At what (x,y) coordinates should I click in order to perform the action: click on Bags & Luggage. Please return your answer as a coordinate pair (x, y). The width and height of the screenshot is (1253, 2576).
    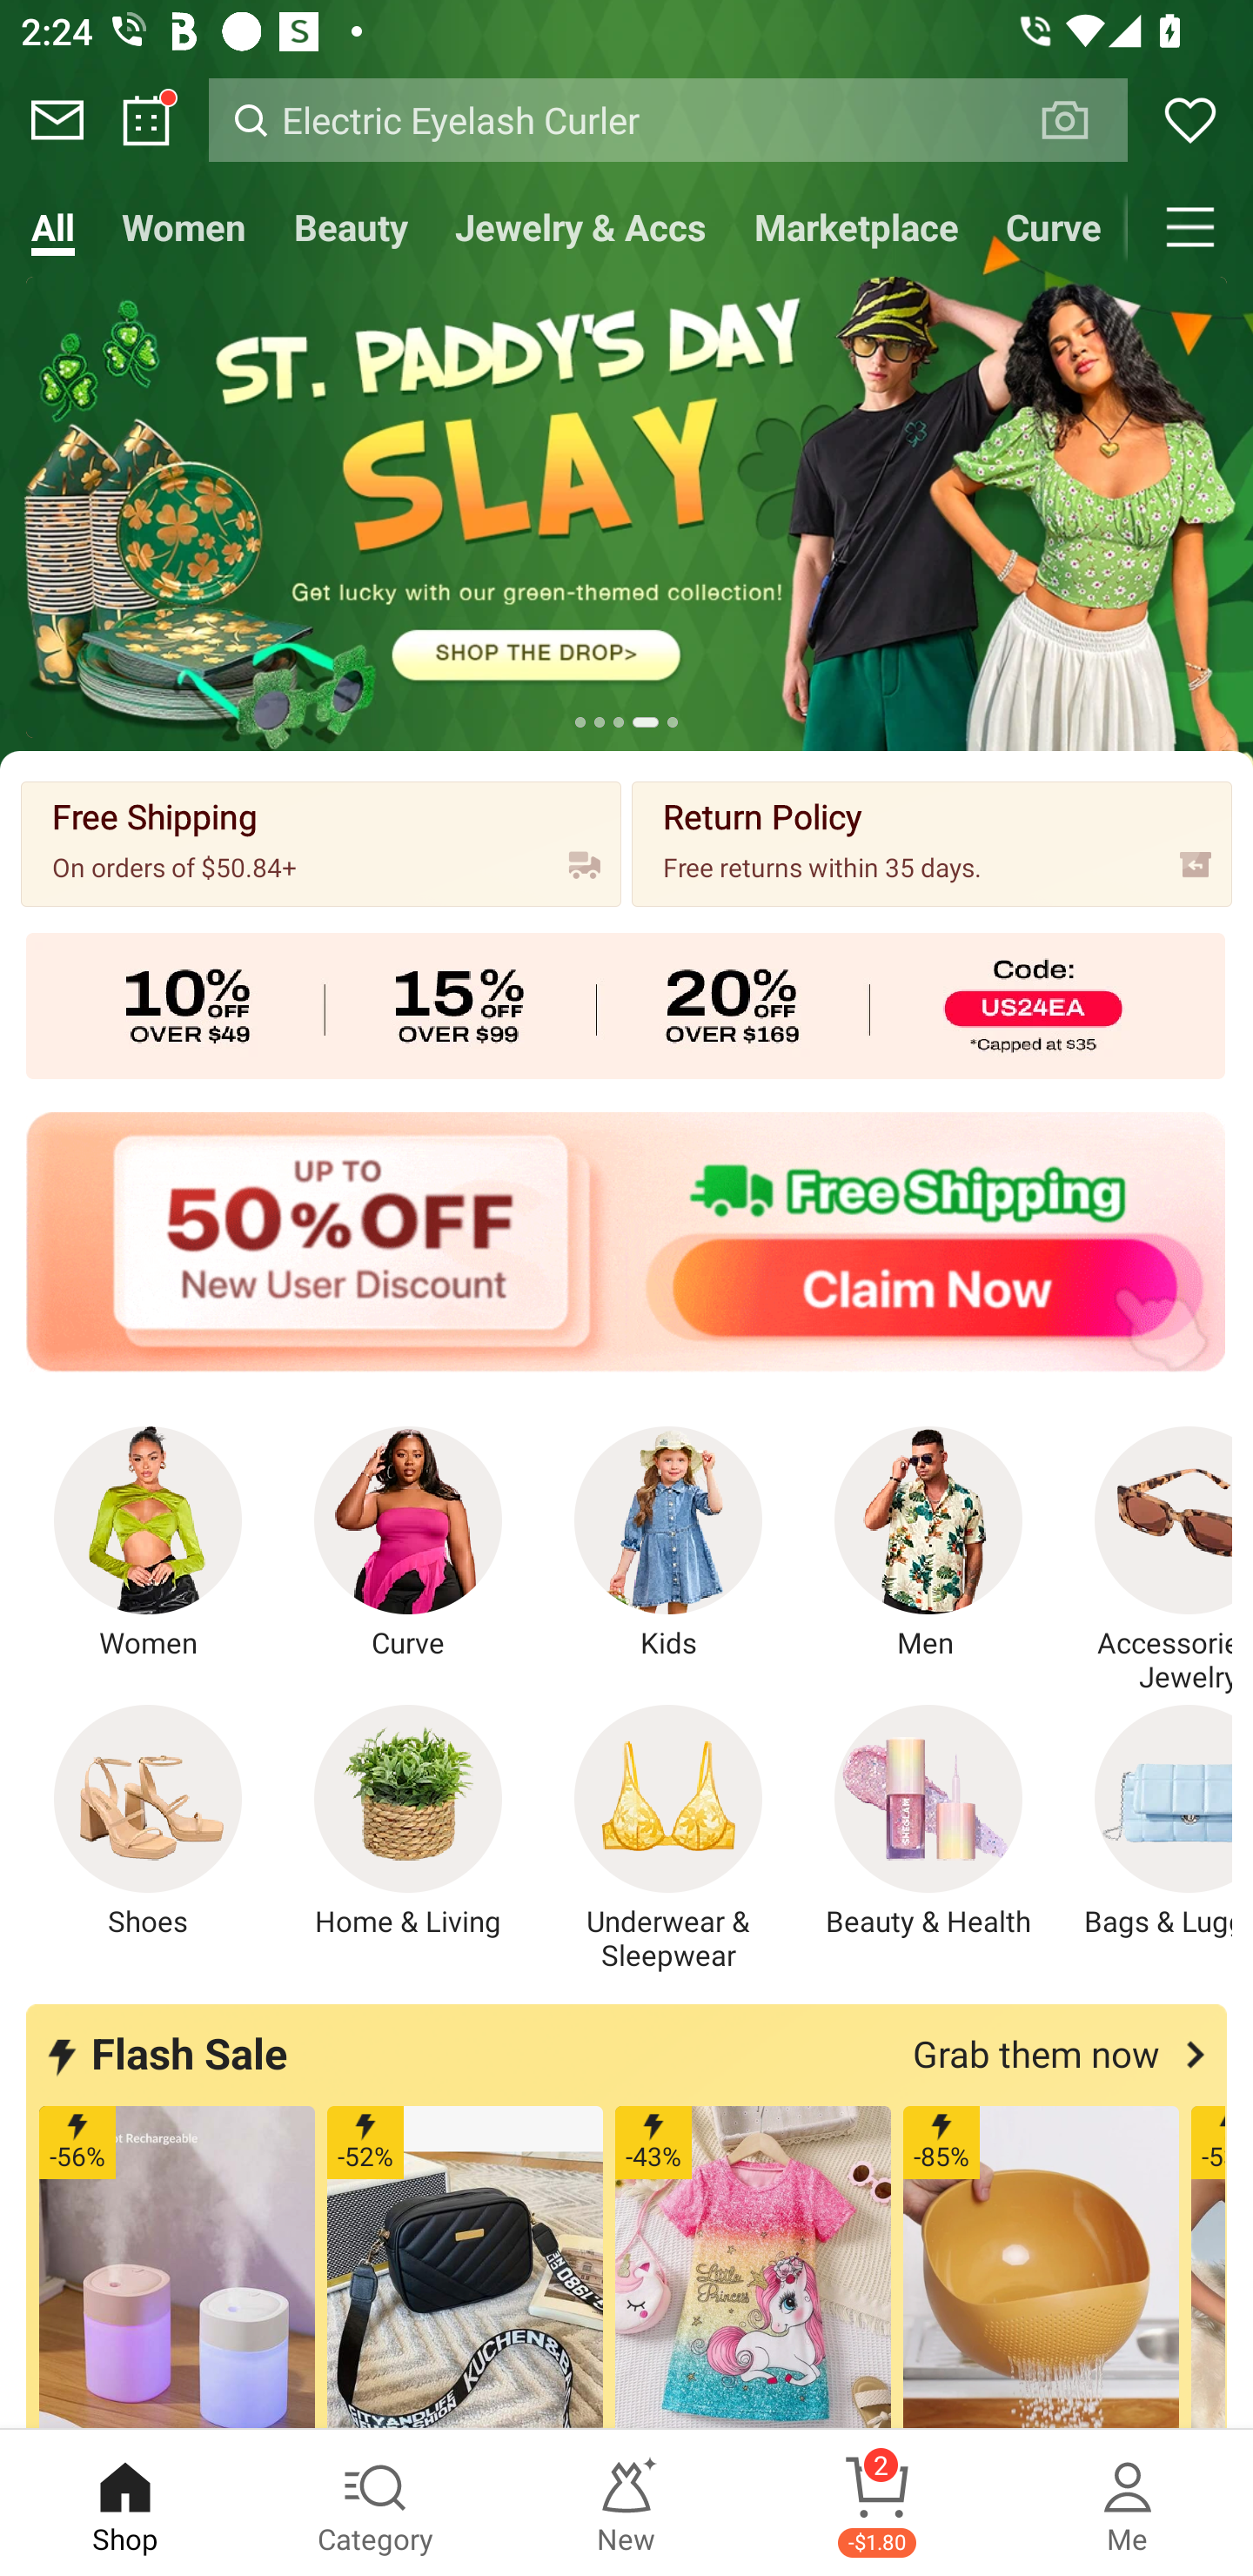
    Looking at the image, I should click on (1146, 1822).